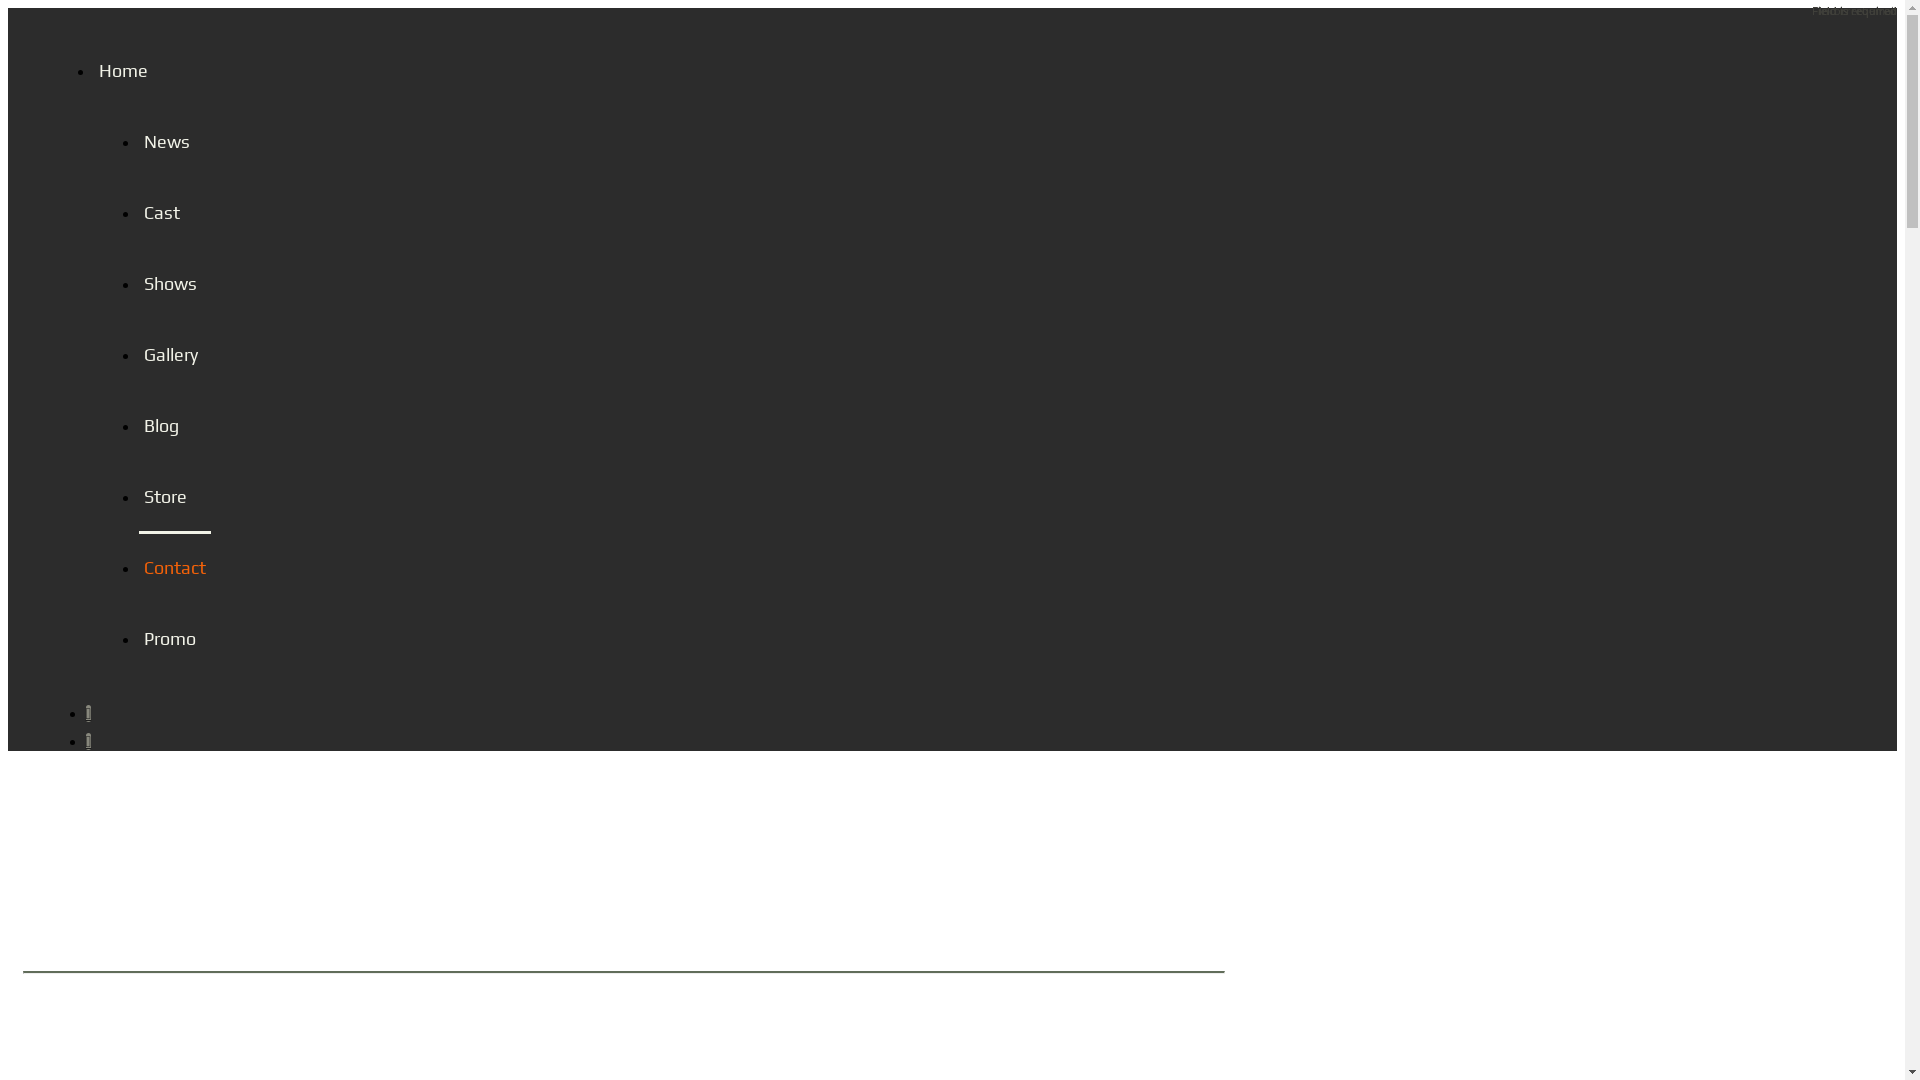 Image resolution: width=1920 pixels, height=1080 pixels. Describe the element at coordinates (175, 566) in the screenshot. I see `Contact` at that location.